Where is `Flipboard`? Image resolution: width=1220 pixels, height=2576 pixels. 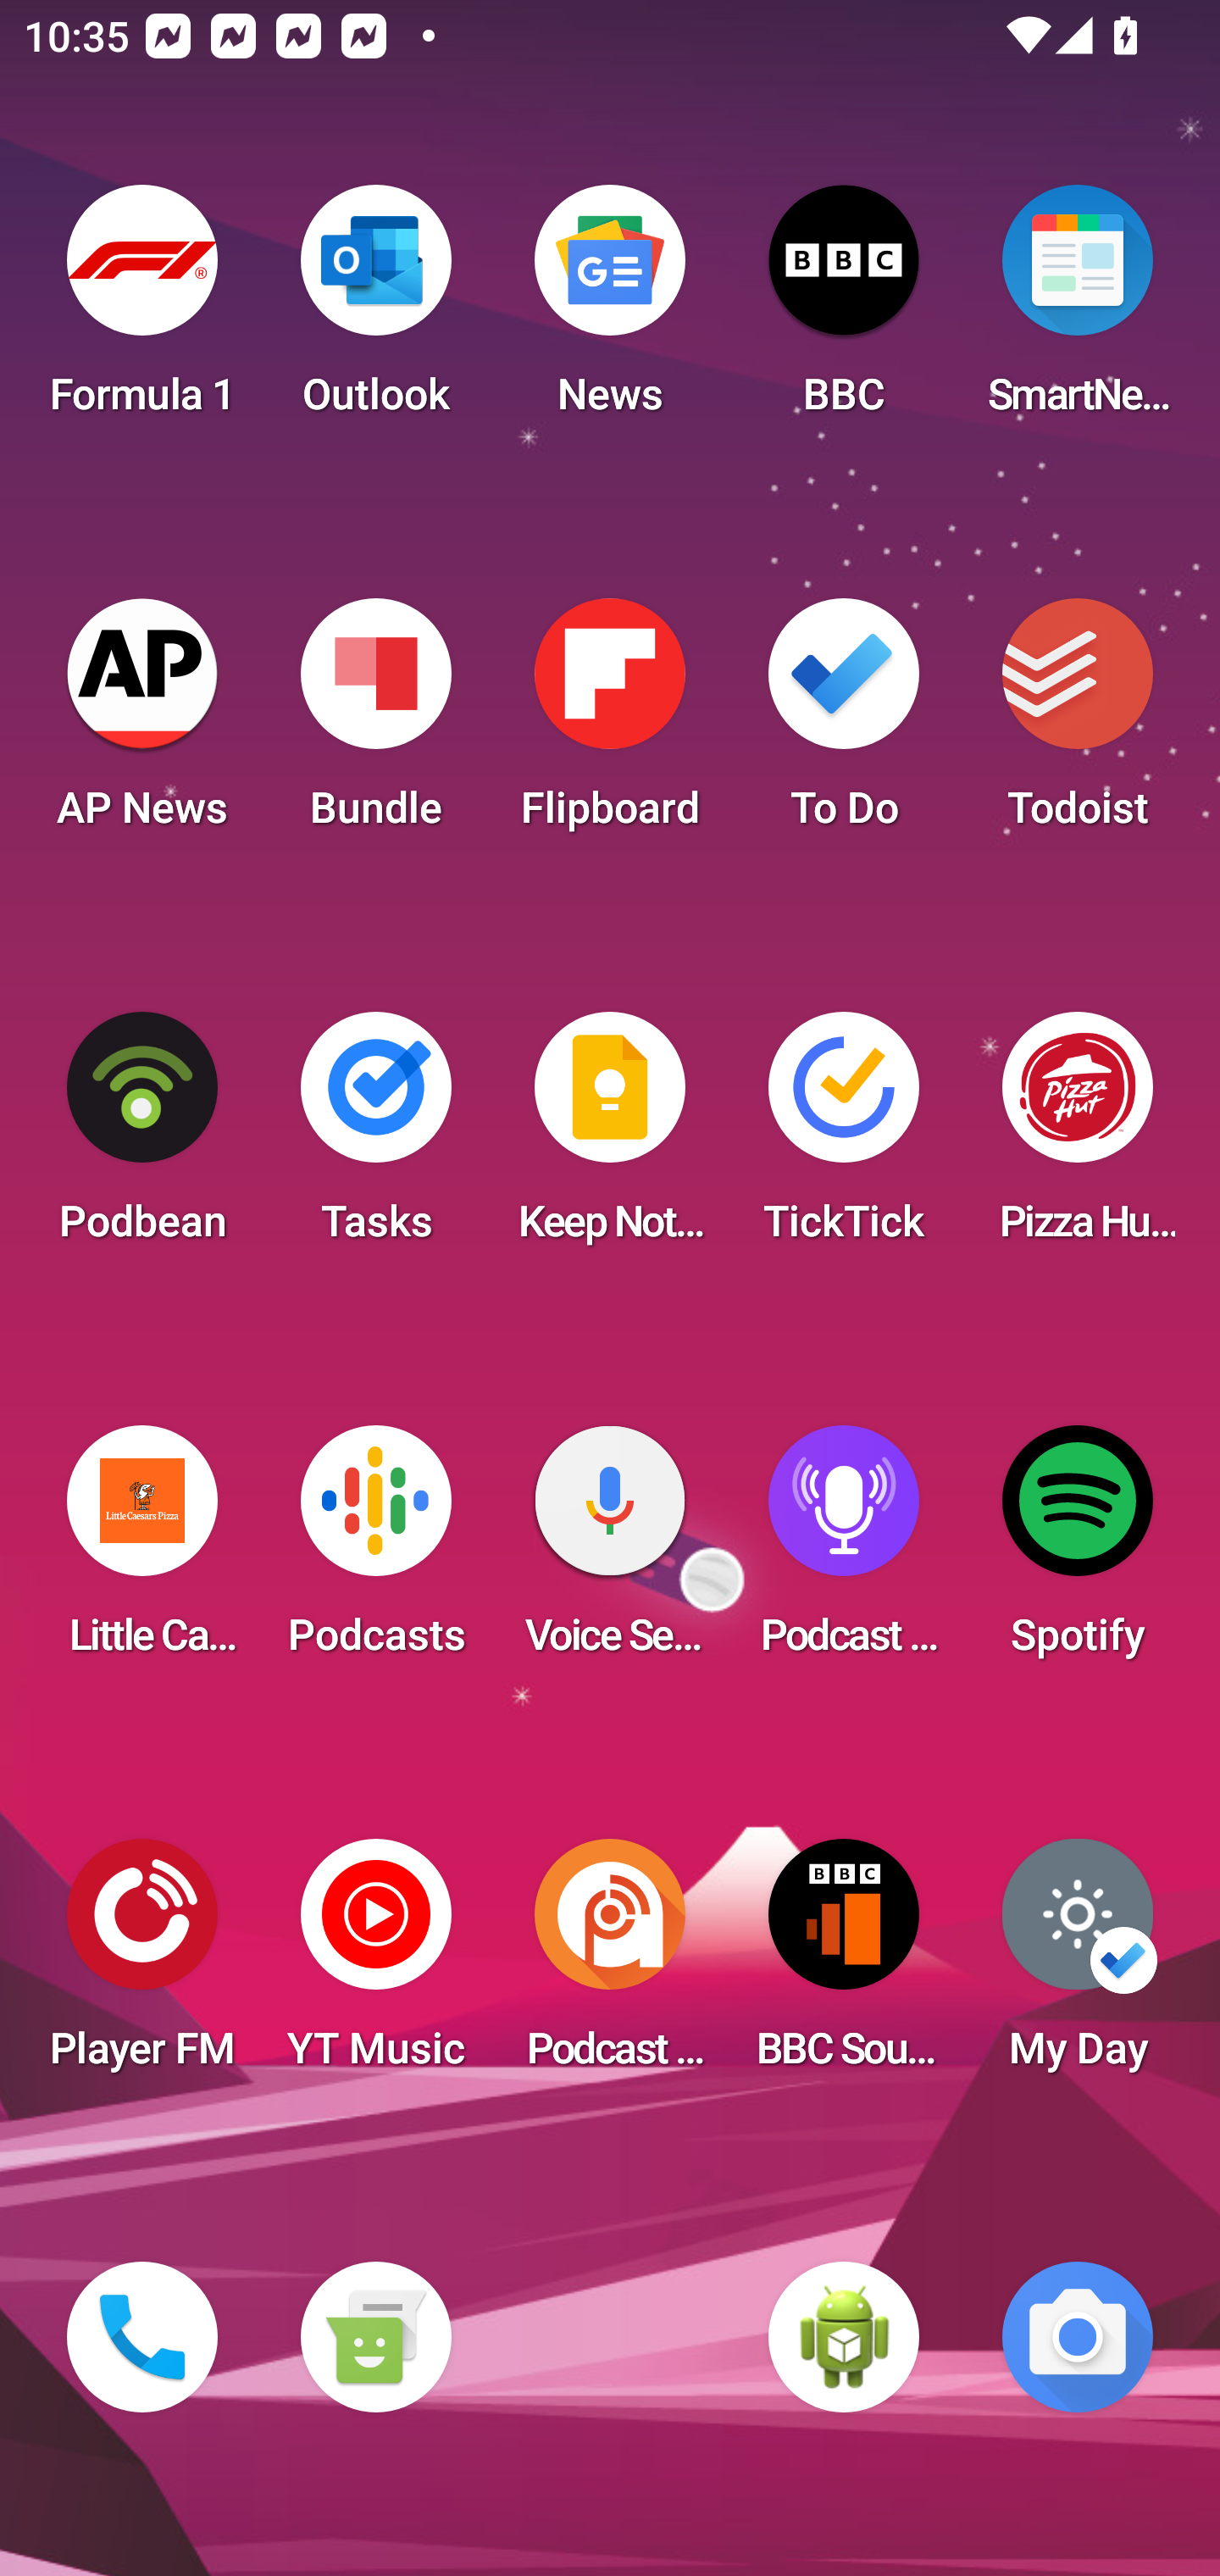 Flipboard is located at coordinates (610, 724).